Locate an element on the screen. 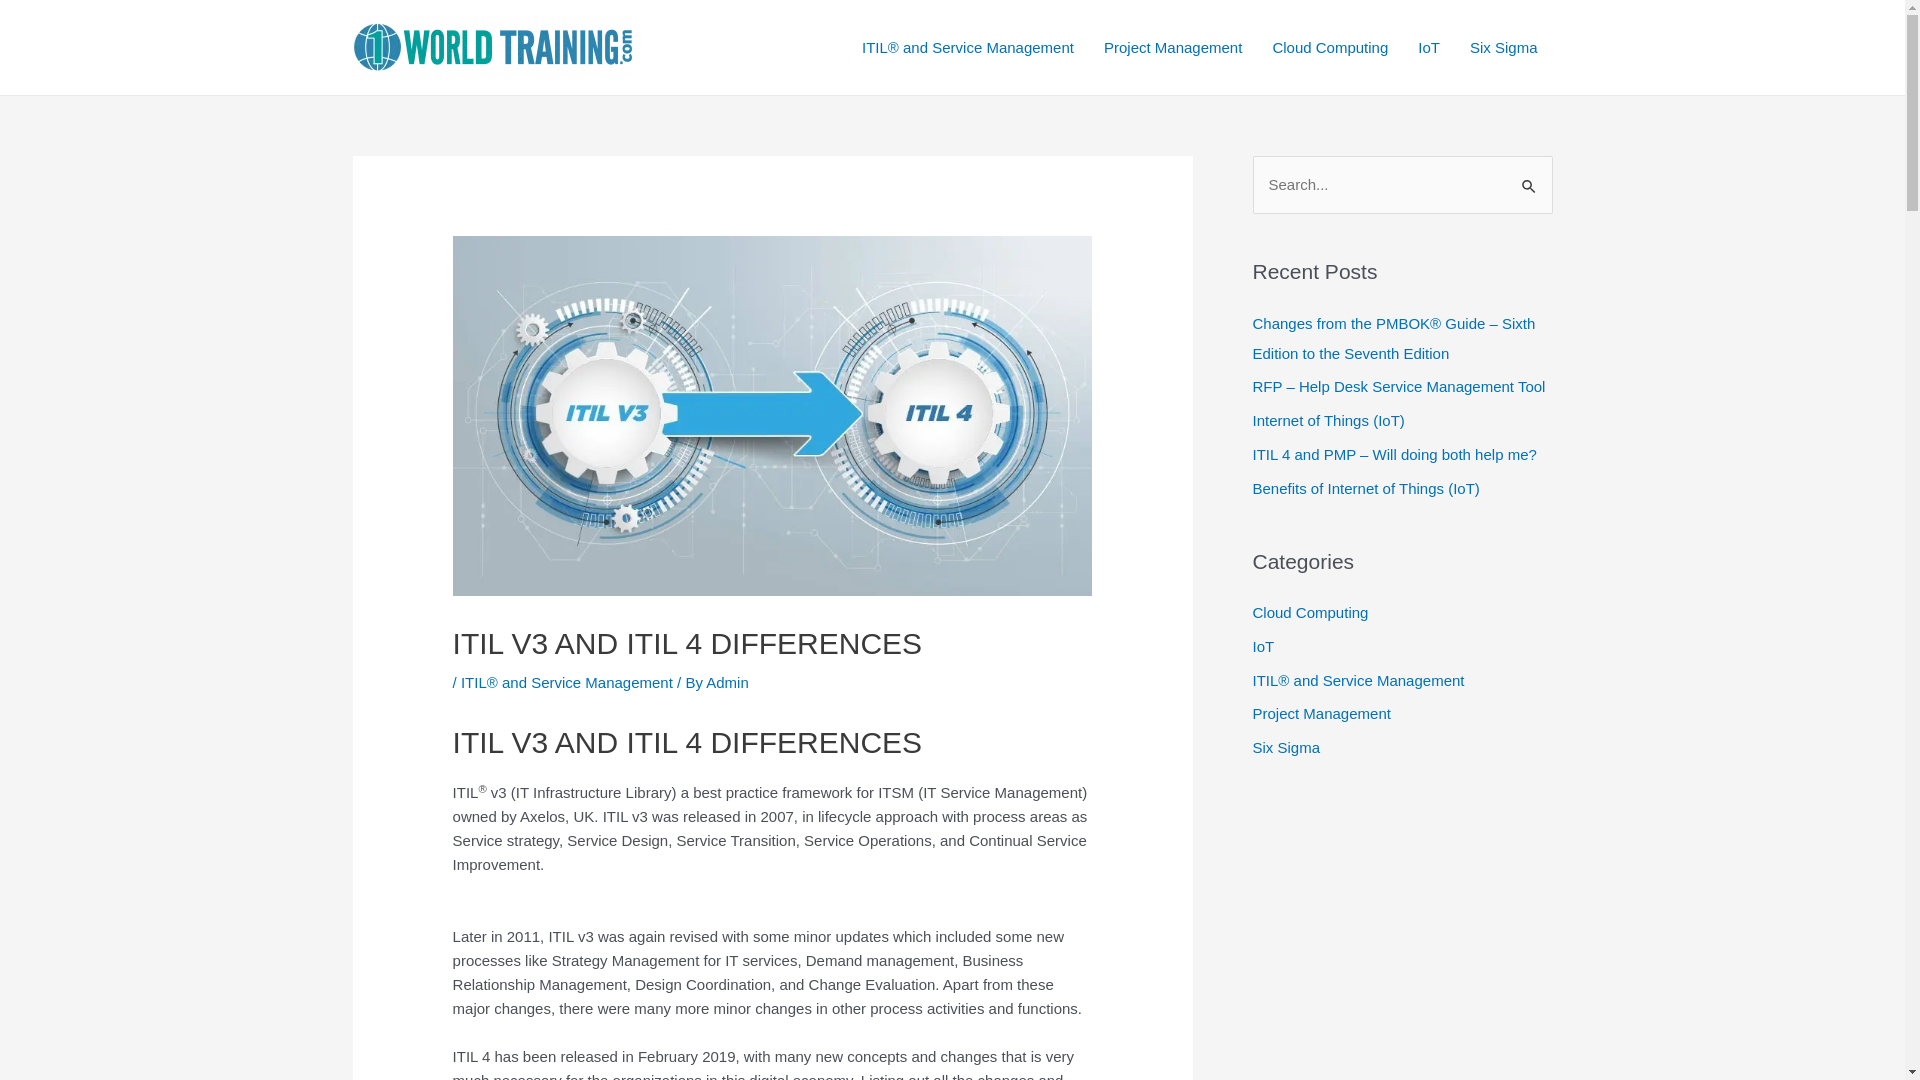 This screenshot has width=1920, height=1080. Cloud Computing is located at coordinates (1310, 612).